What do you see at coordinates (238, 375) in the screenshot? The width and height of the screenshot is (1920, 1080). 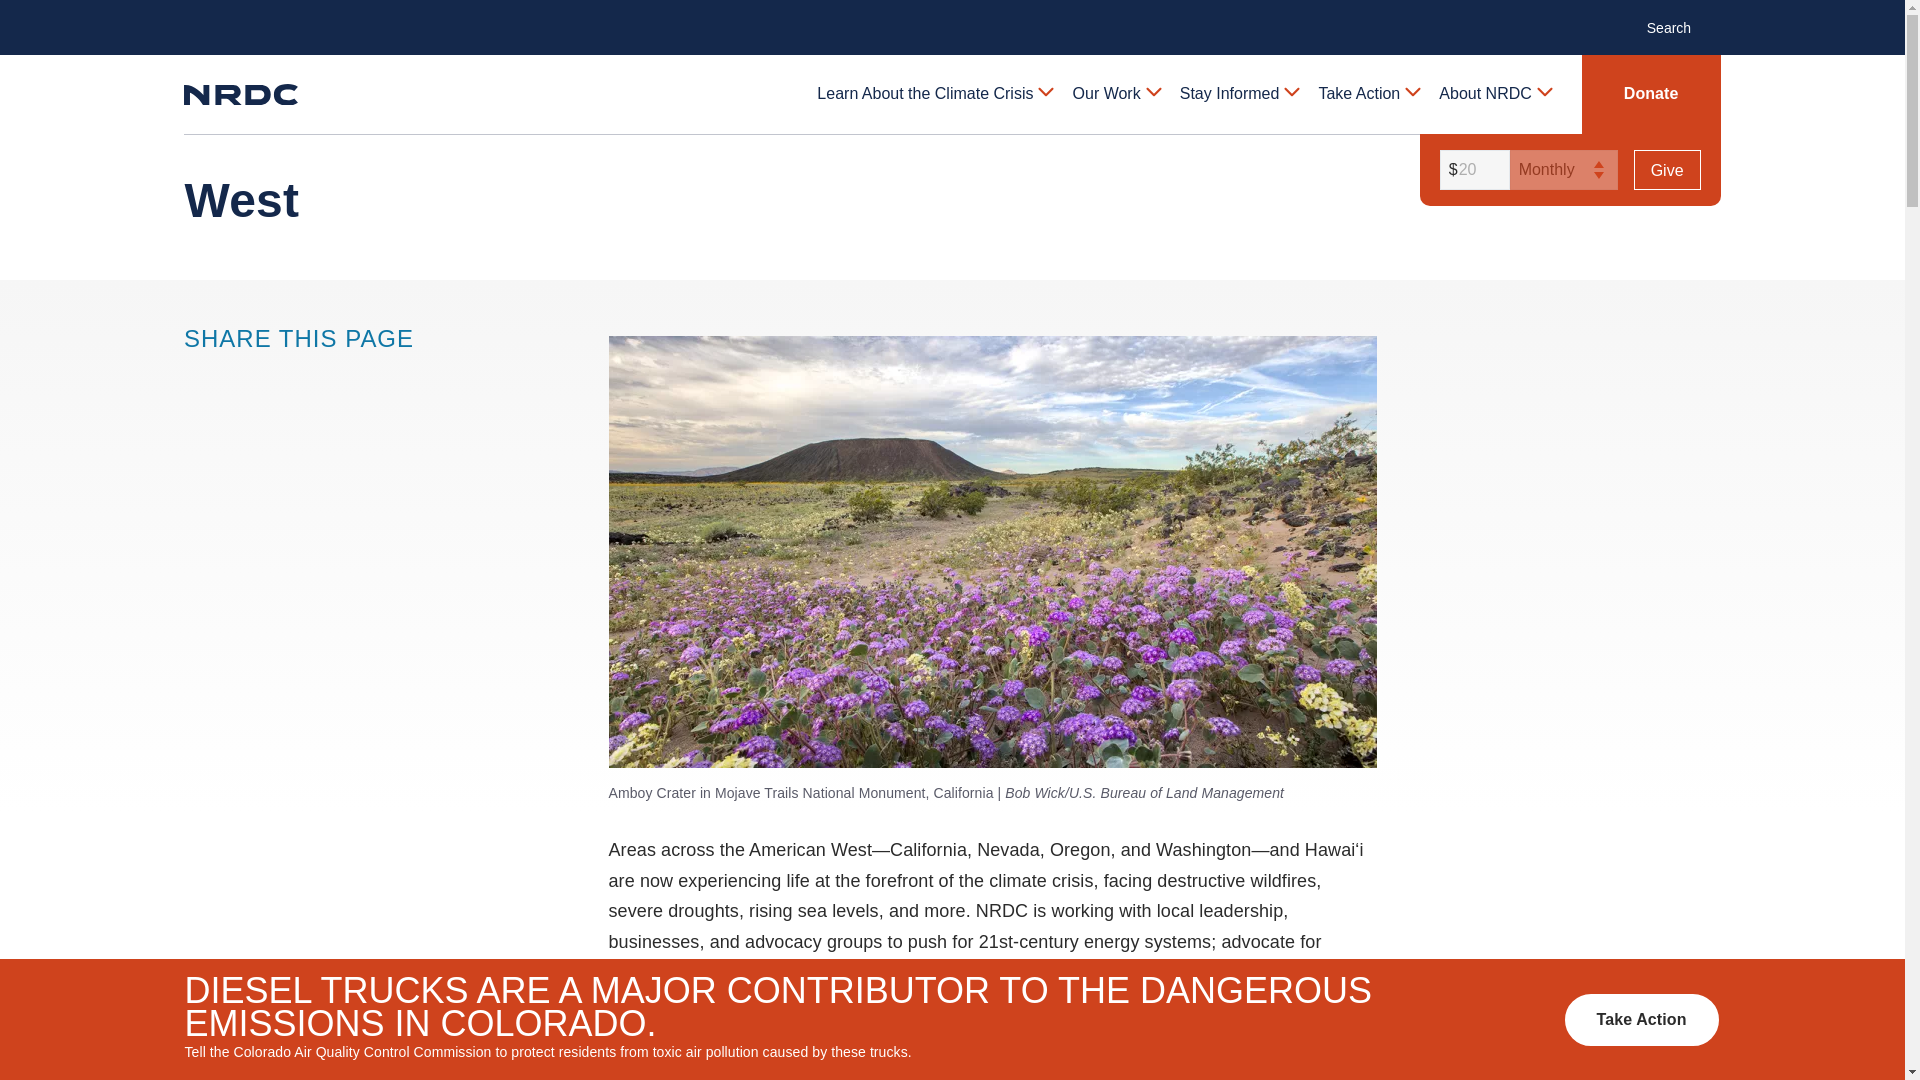 I see `Share this page block` at bounding box center [238, 375].